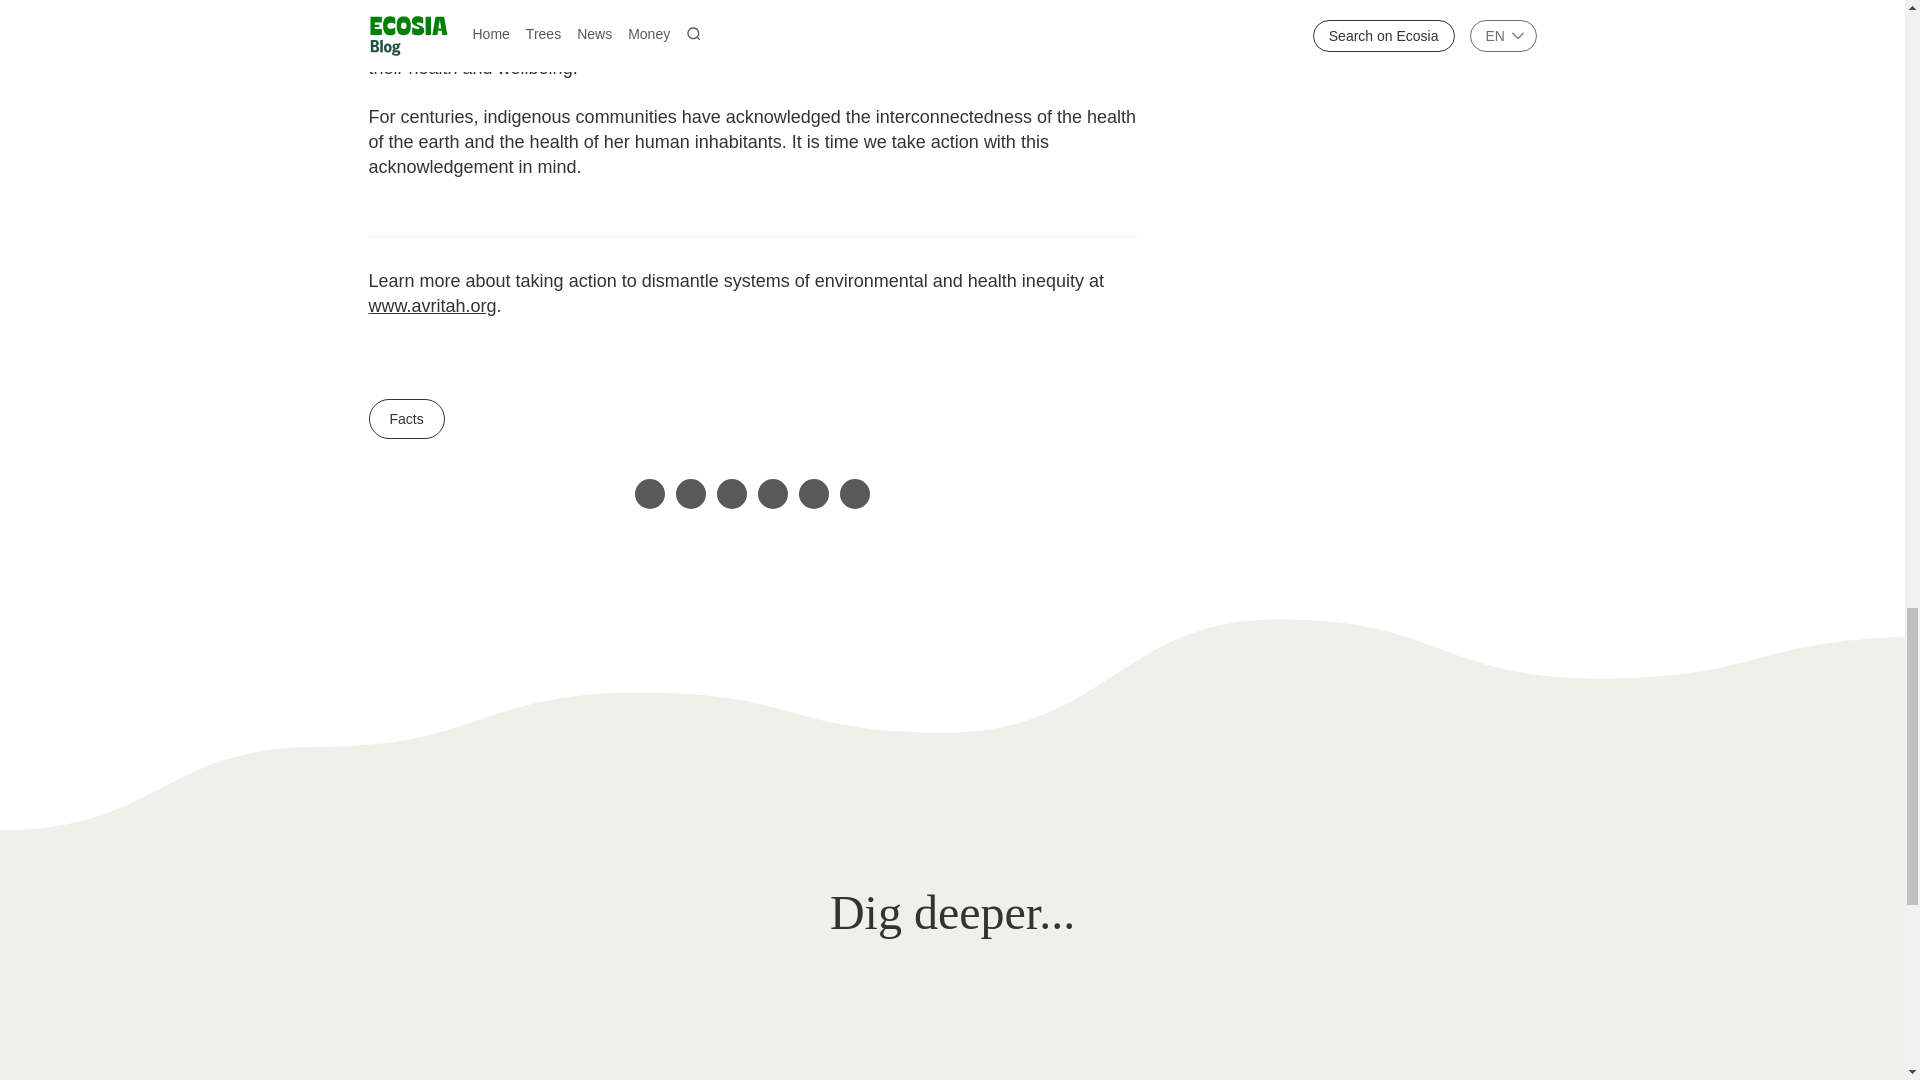  Describe the element at coordinates (854, 494) in the screenshot. I see `Copy link` at that location.